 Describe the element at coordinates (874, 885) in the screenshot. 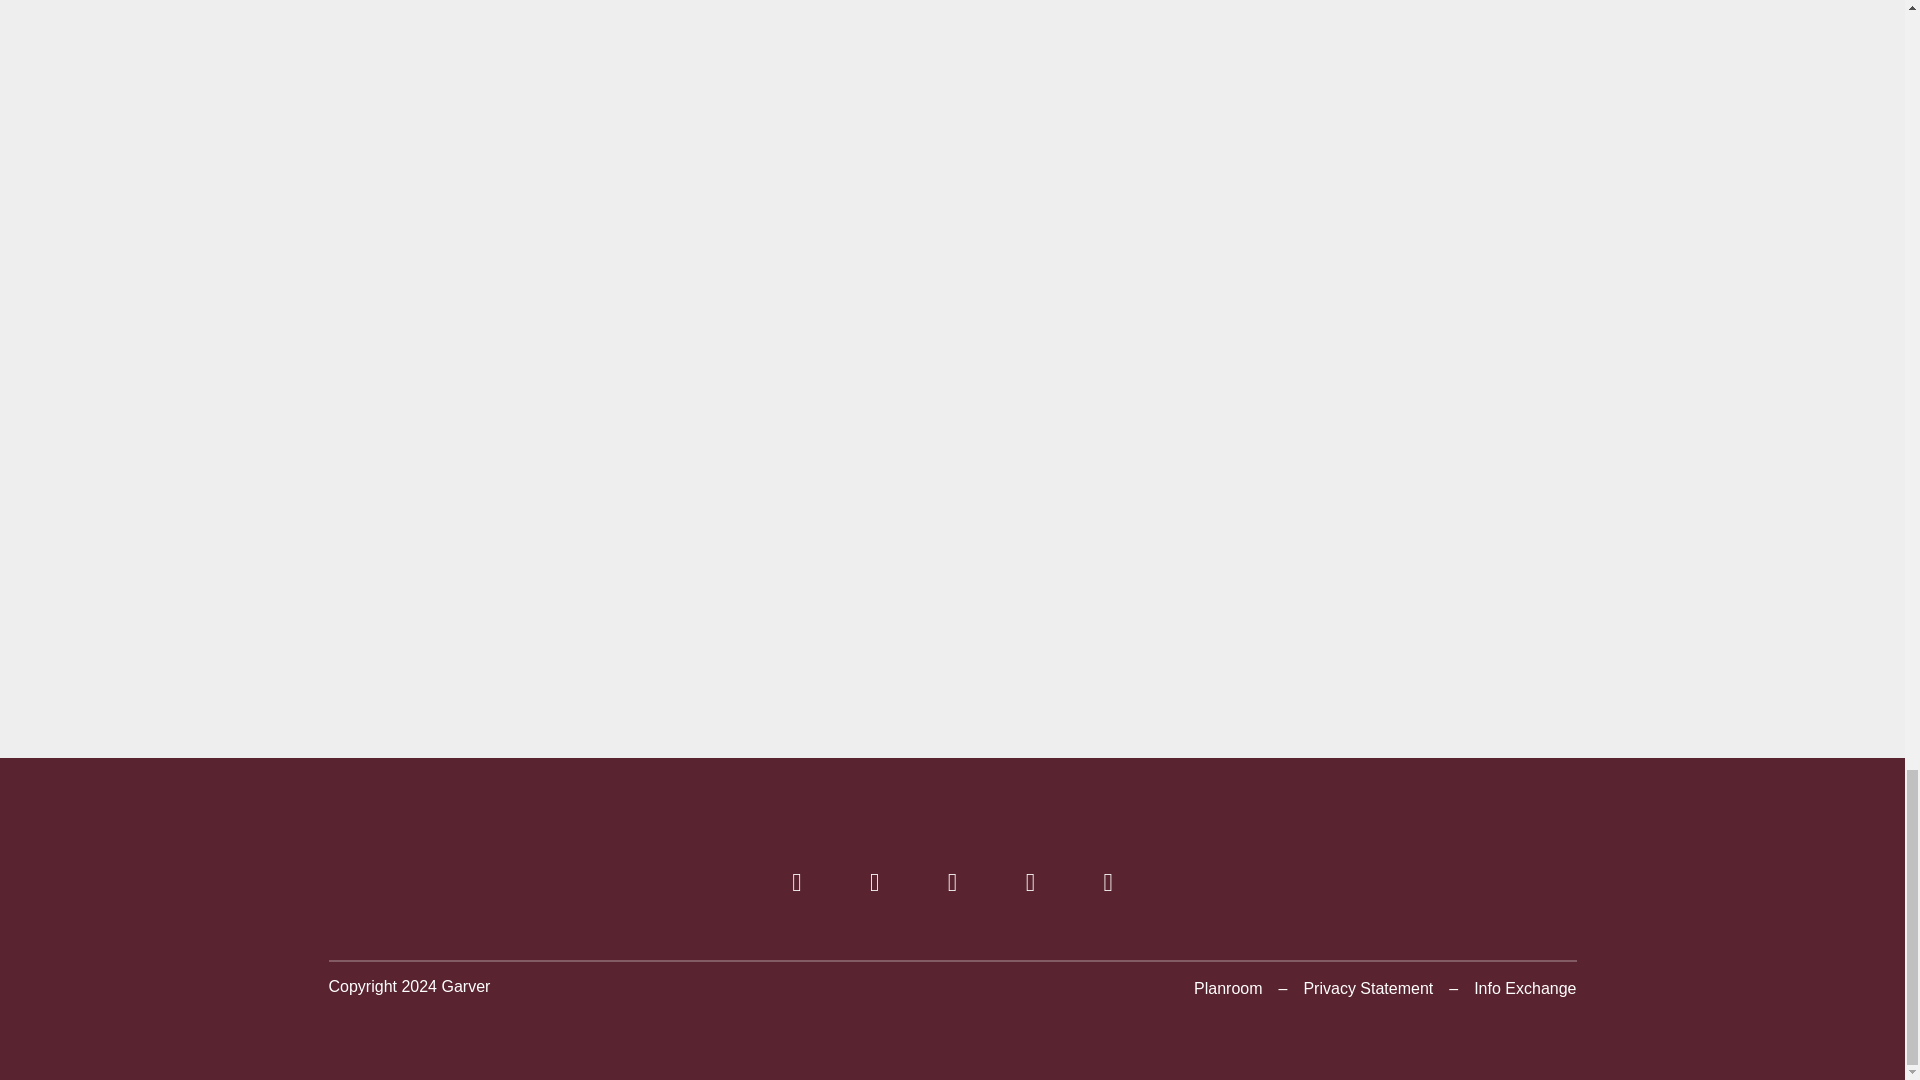

I see `Garver on Twitter` at that location.